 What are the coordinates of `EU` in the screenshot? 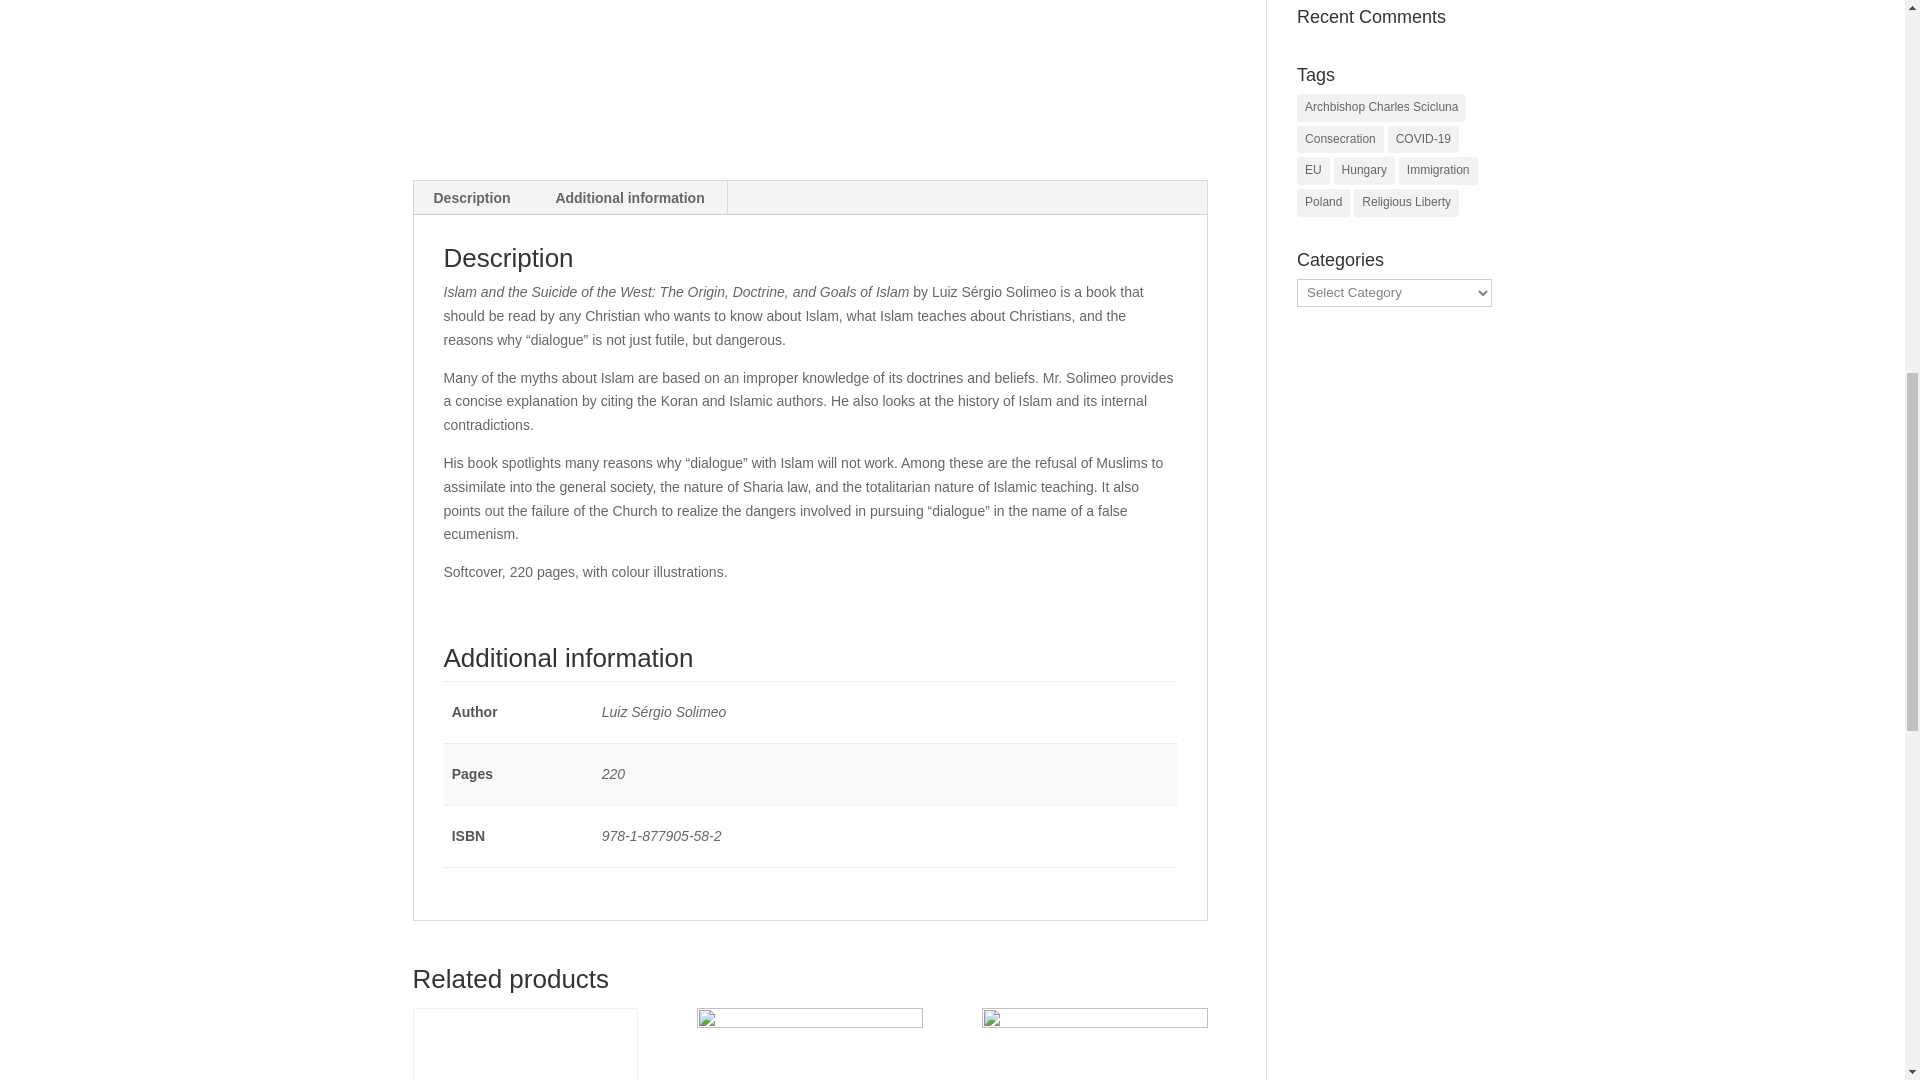 It's located at (1314, 170).